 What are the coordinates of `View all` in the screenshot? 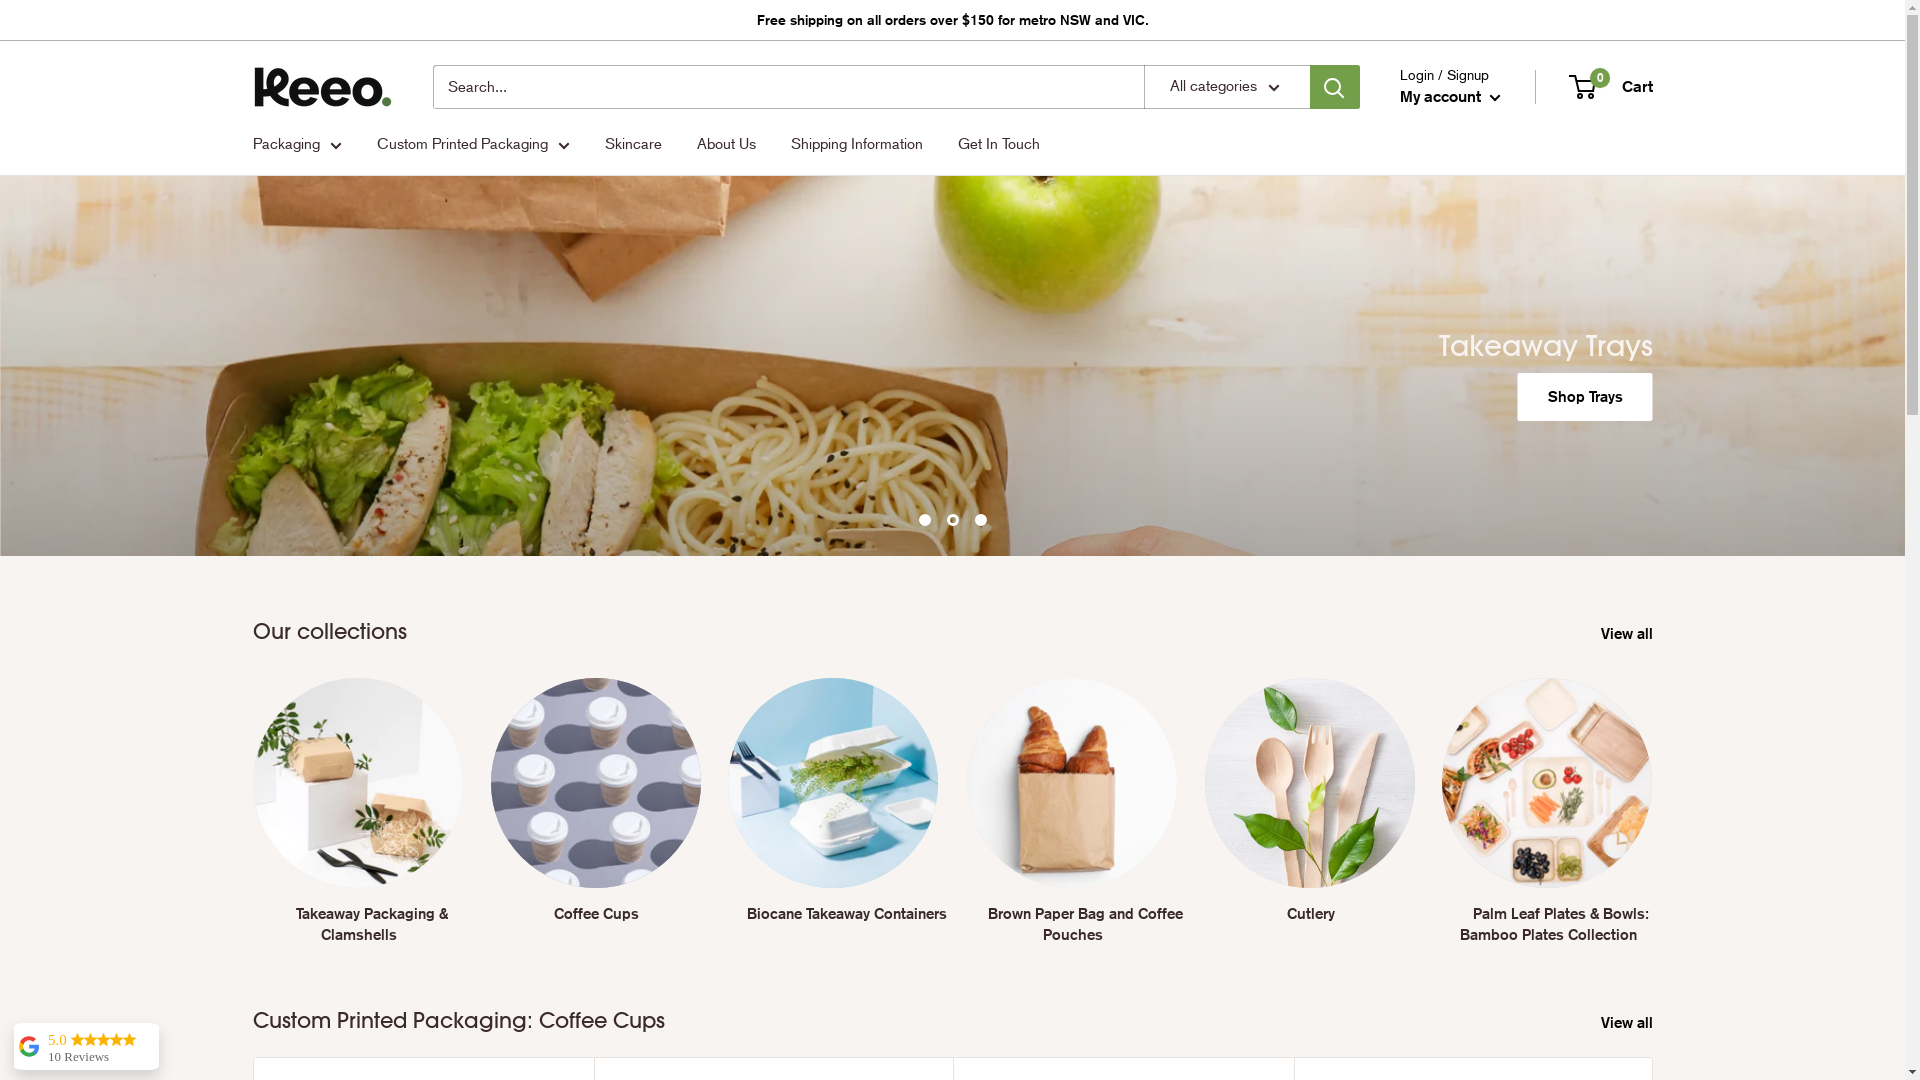 It's located at (1639, 1023).